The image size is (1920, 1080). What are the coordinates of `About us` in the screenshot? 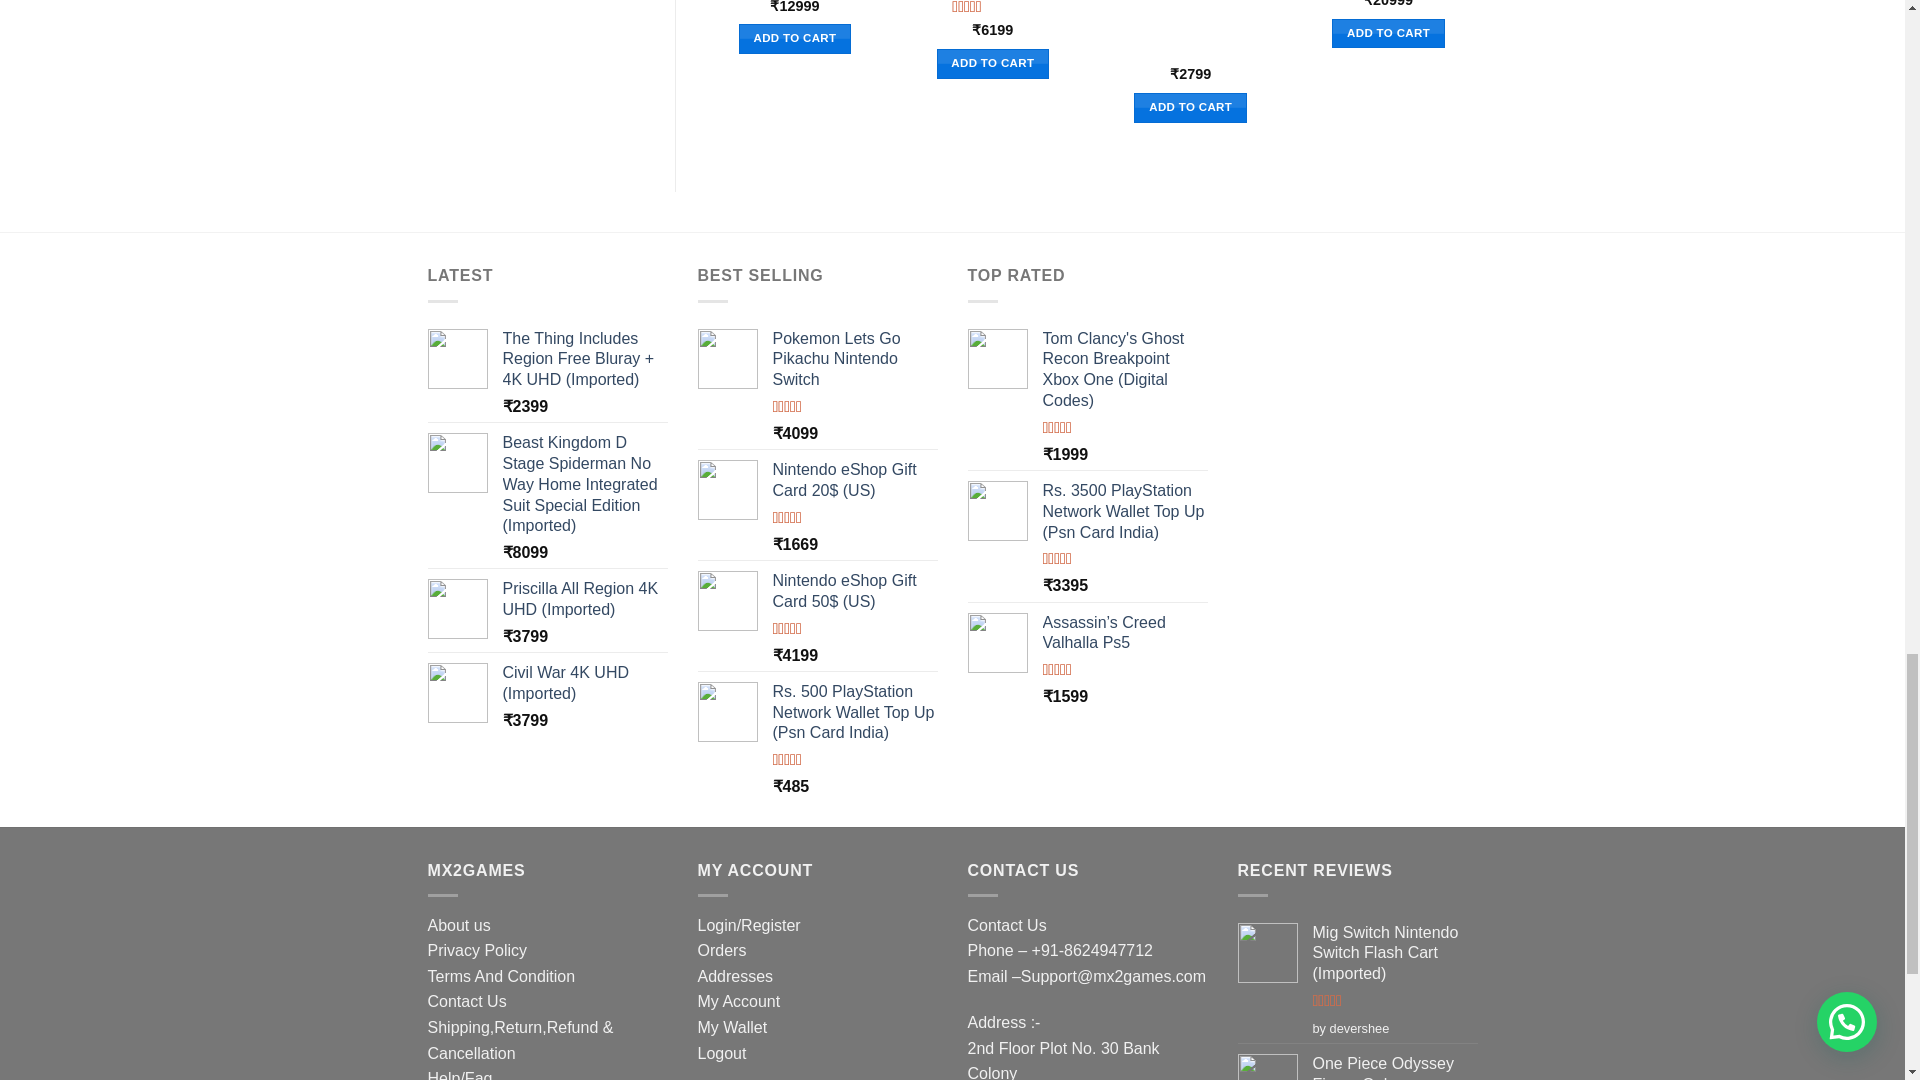 It's located at (460, 925).